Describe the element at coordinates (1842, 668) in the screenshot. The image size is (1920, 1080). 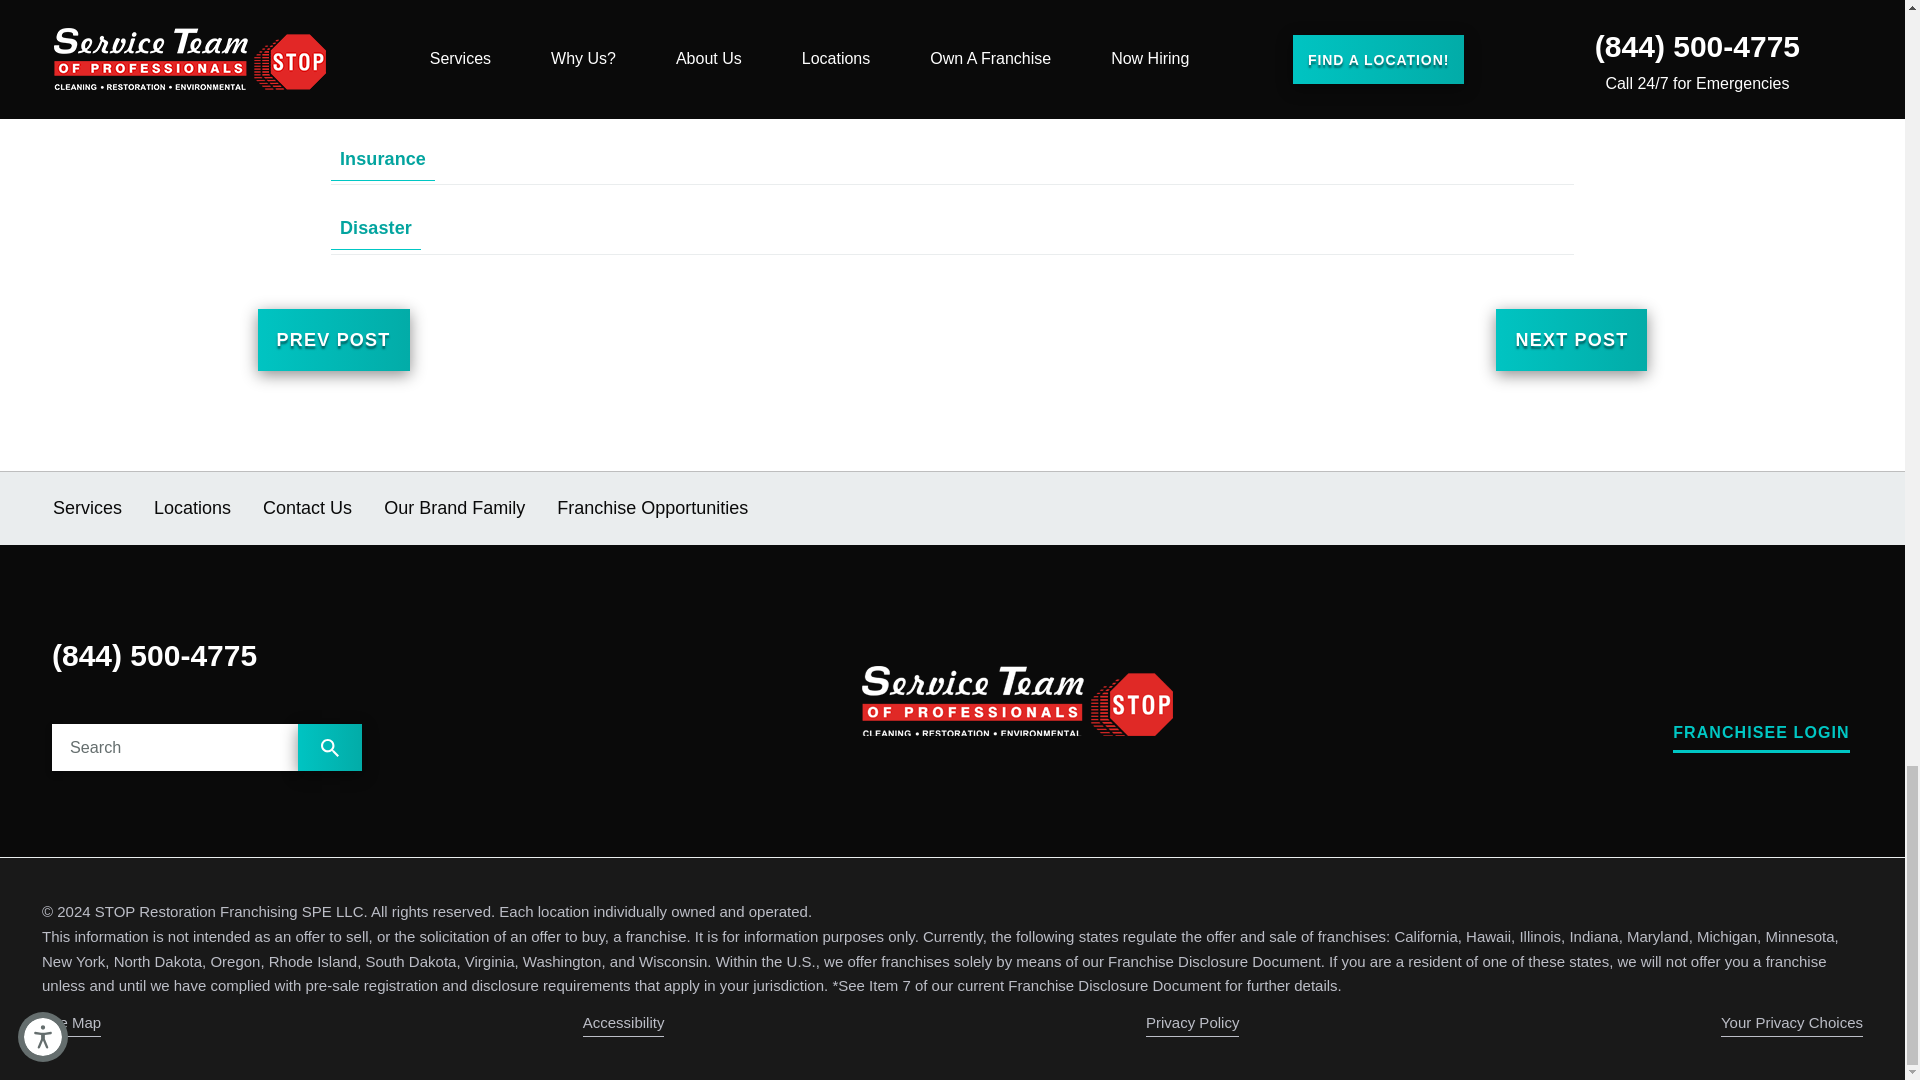
I see `LinkedIn` at that location.